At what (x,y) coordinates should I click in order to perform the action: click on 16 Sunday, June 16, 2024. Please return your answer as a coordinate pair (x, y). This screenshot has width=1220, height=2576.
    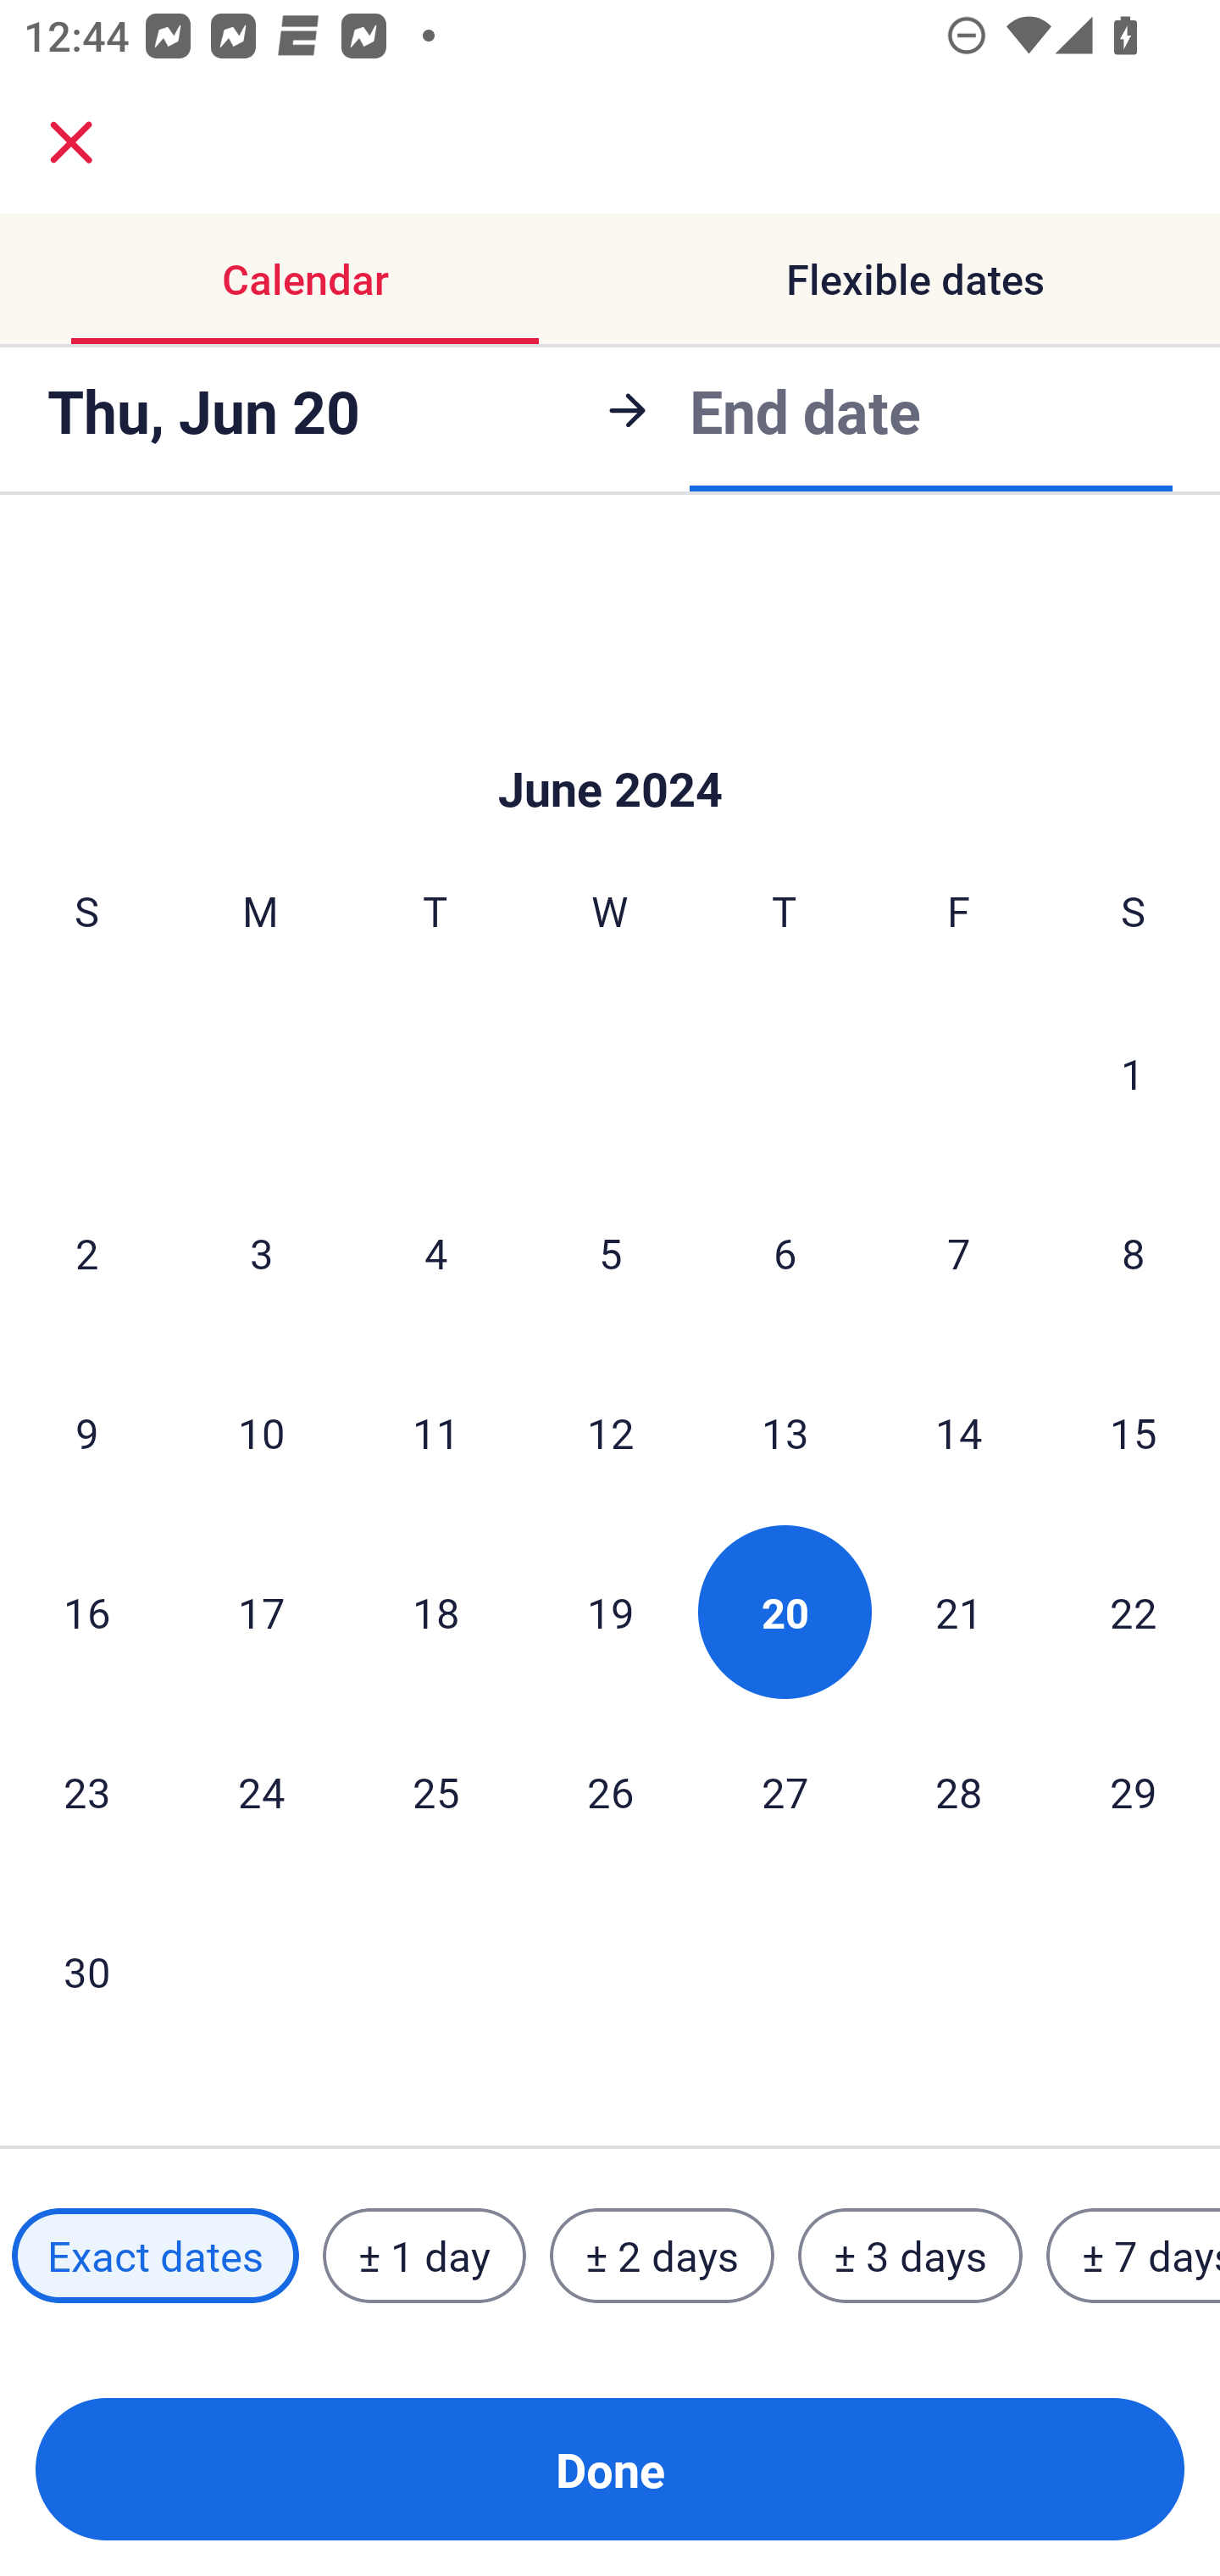
    Looking at the image, I should click on (86, 1612).